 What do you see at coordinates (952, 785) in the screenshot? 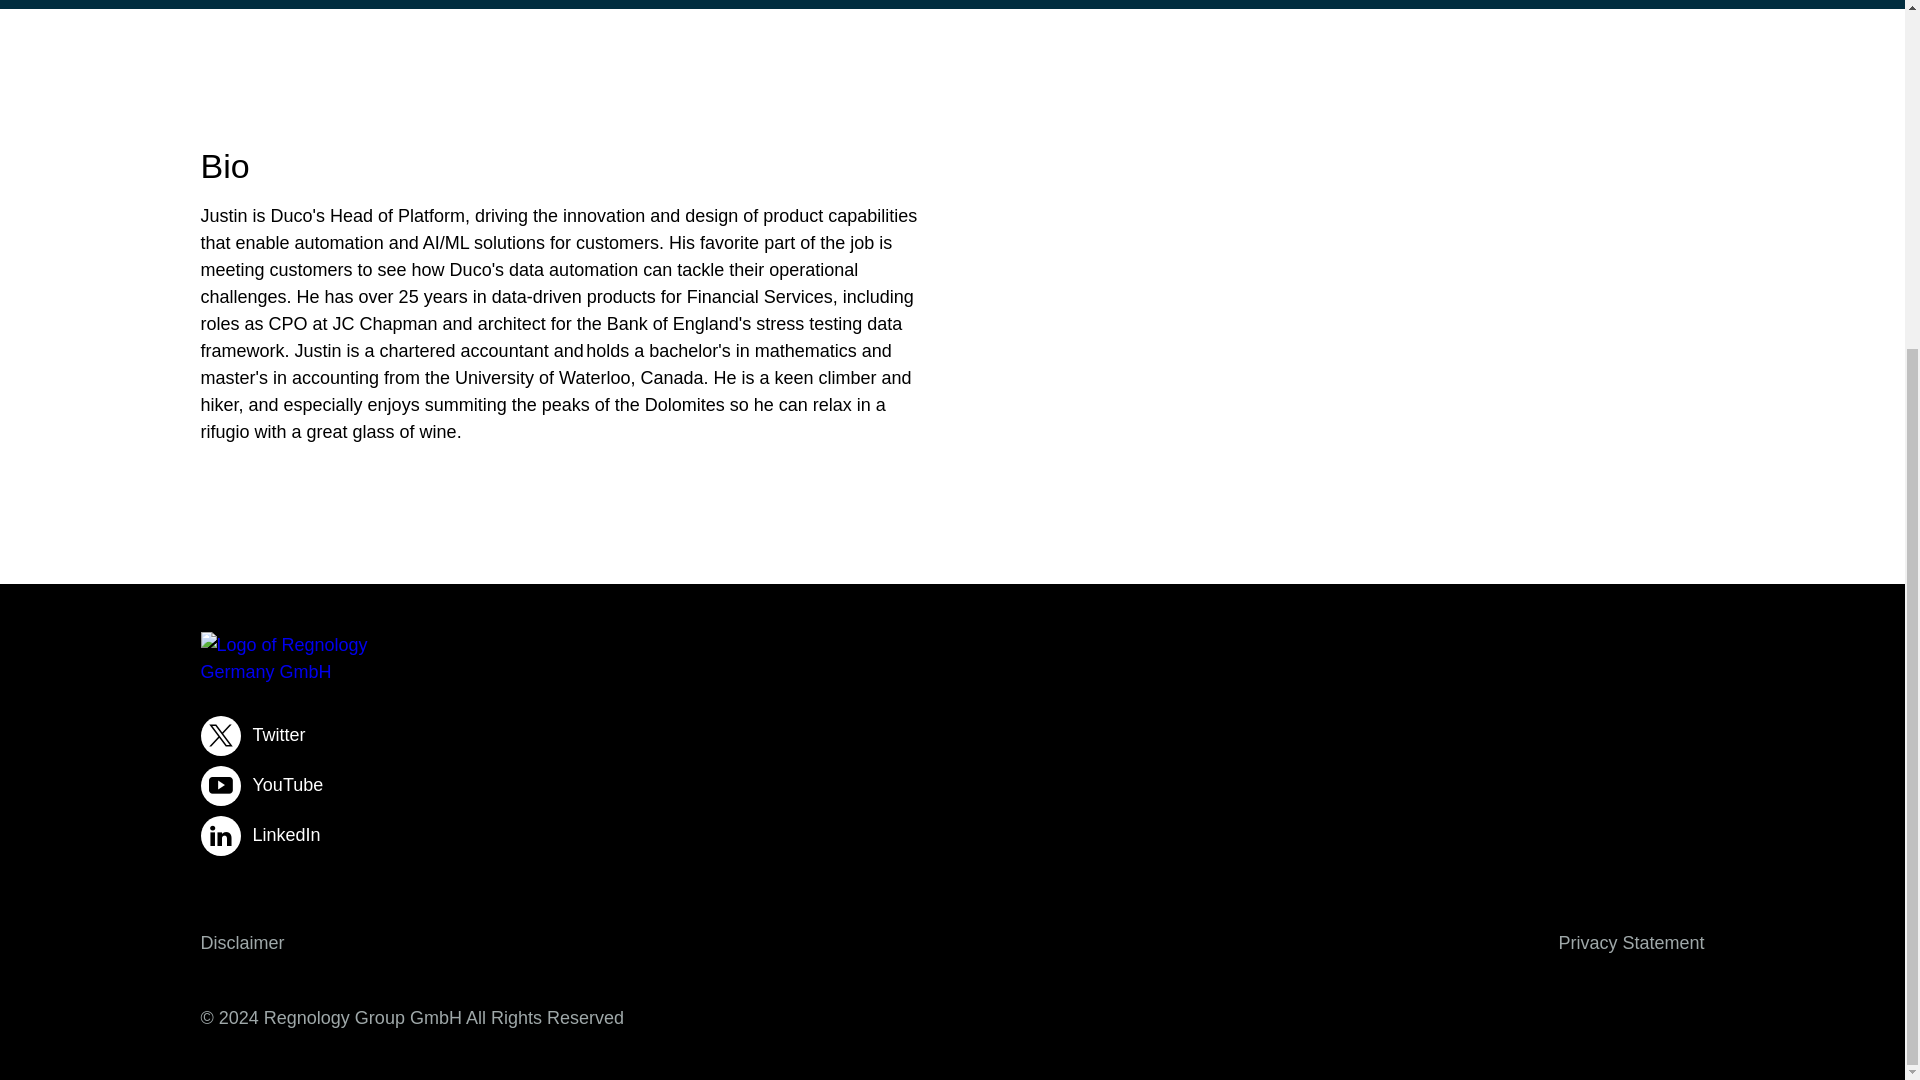
I see `YouTube` at bounding box center [952, 785].